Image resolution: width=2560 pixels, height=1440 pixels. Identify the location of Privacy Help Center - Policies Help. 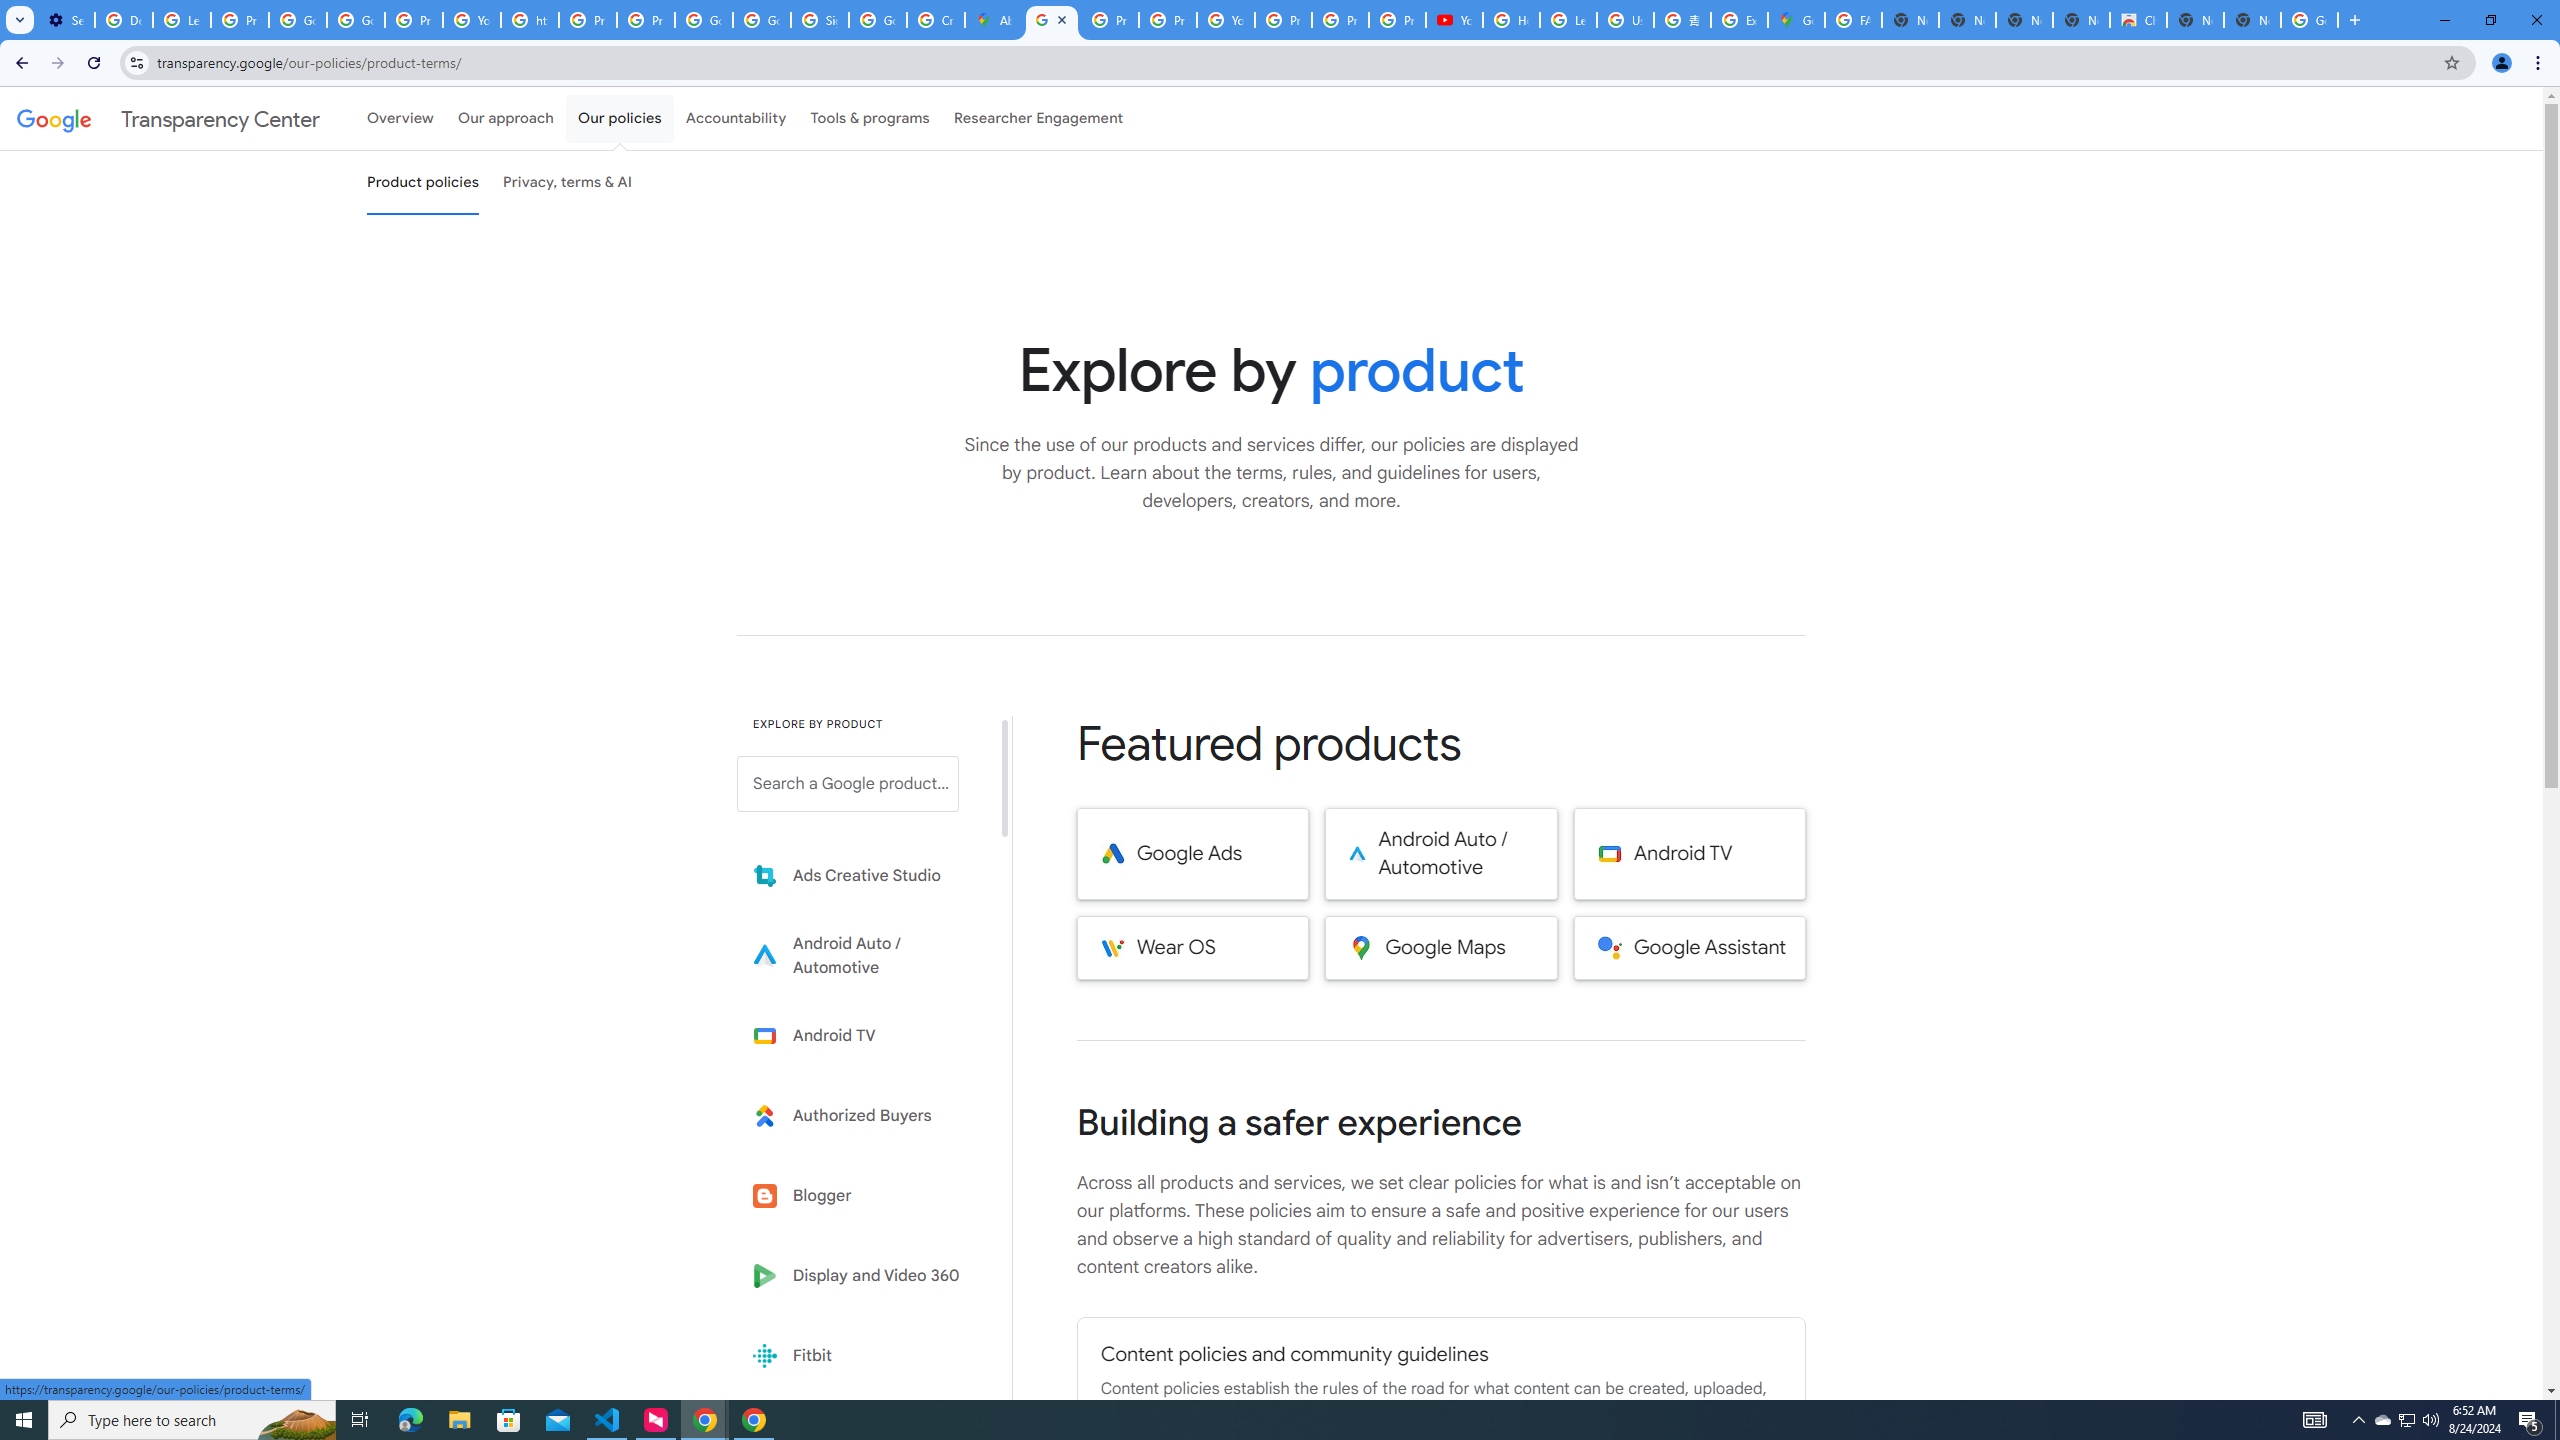
(588, 20).